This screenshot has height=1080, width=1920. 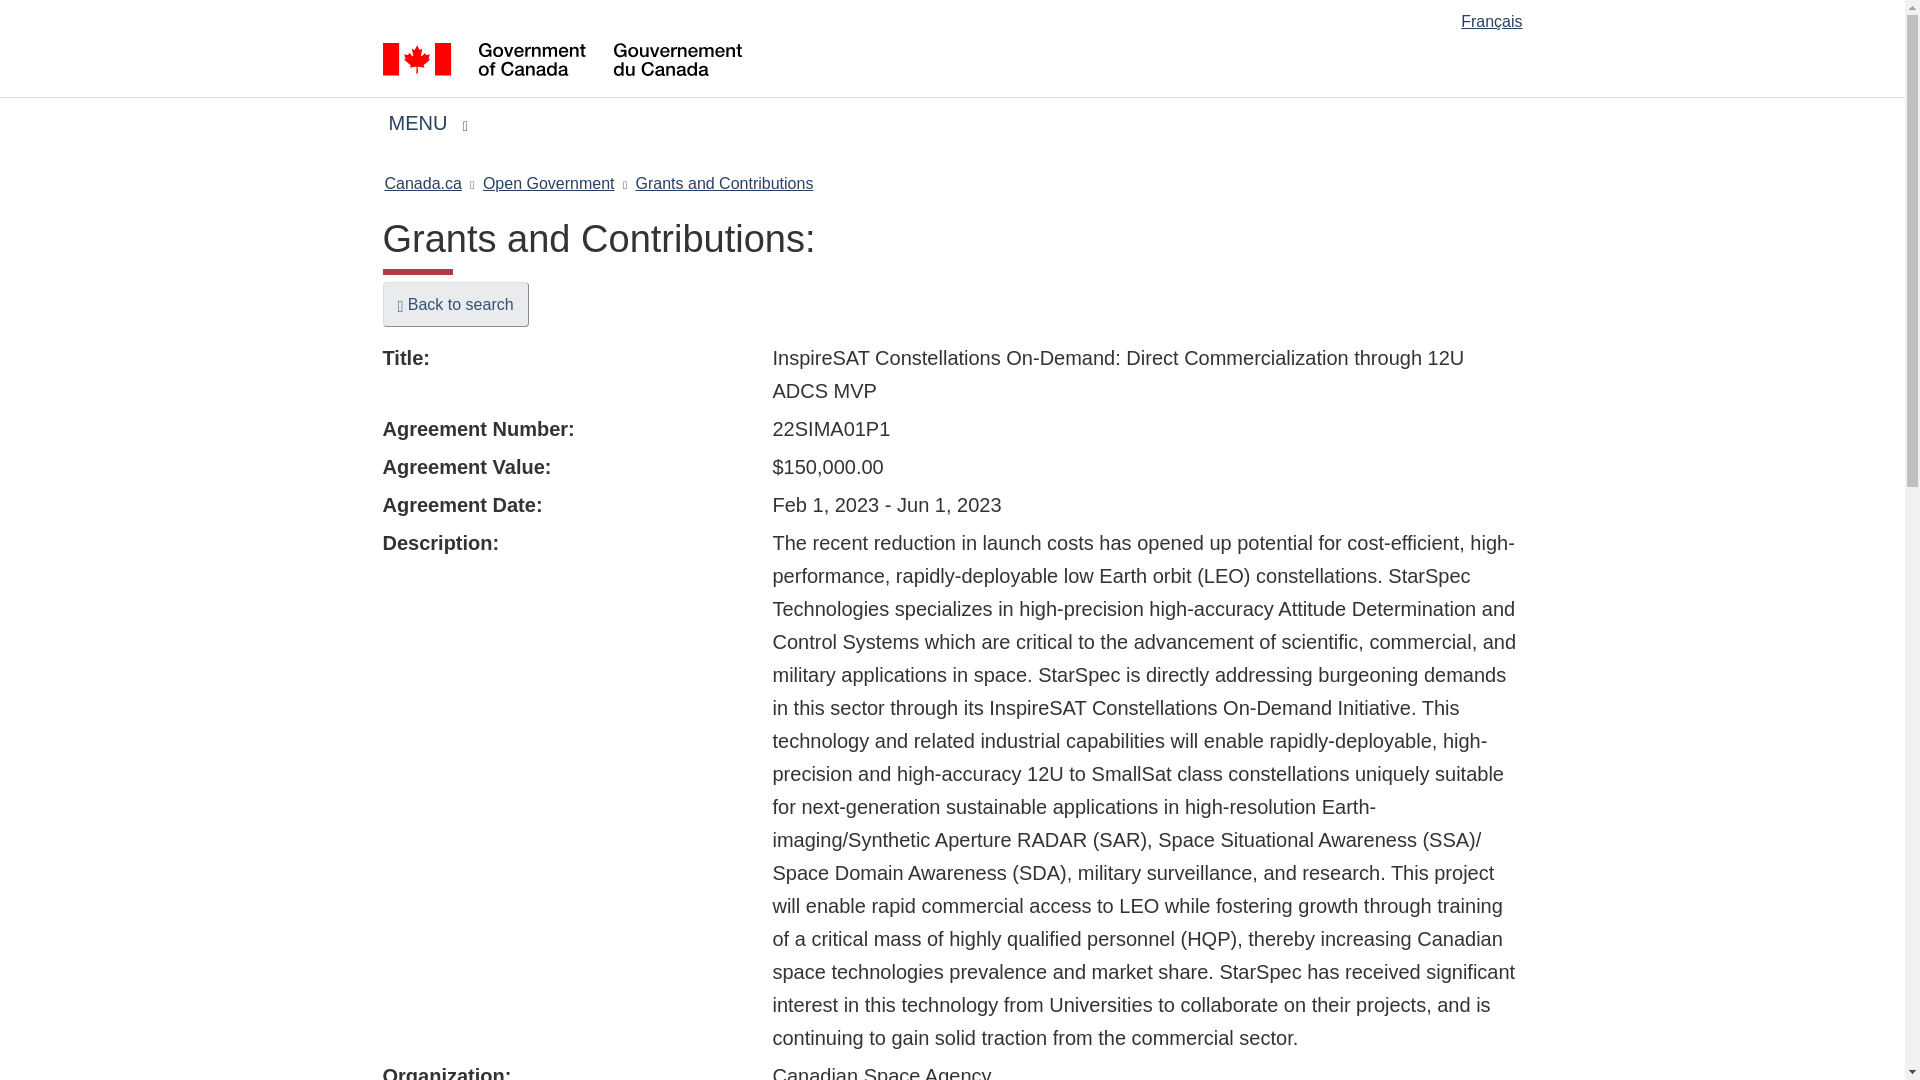 What do you see at coordinates (455, 304) in the screenshot?
I see `Back to search` at bounding box center [455, 304].